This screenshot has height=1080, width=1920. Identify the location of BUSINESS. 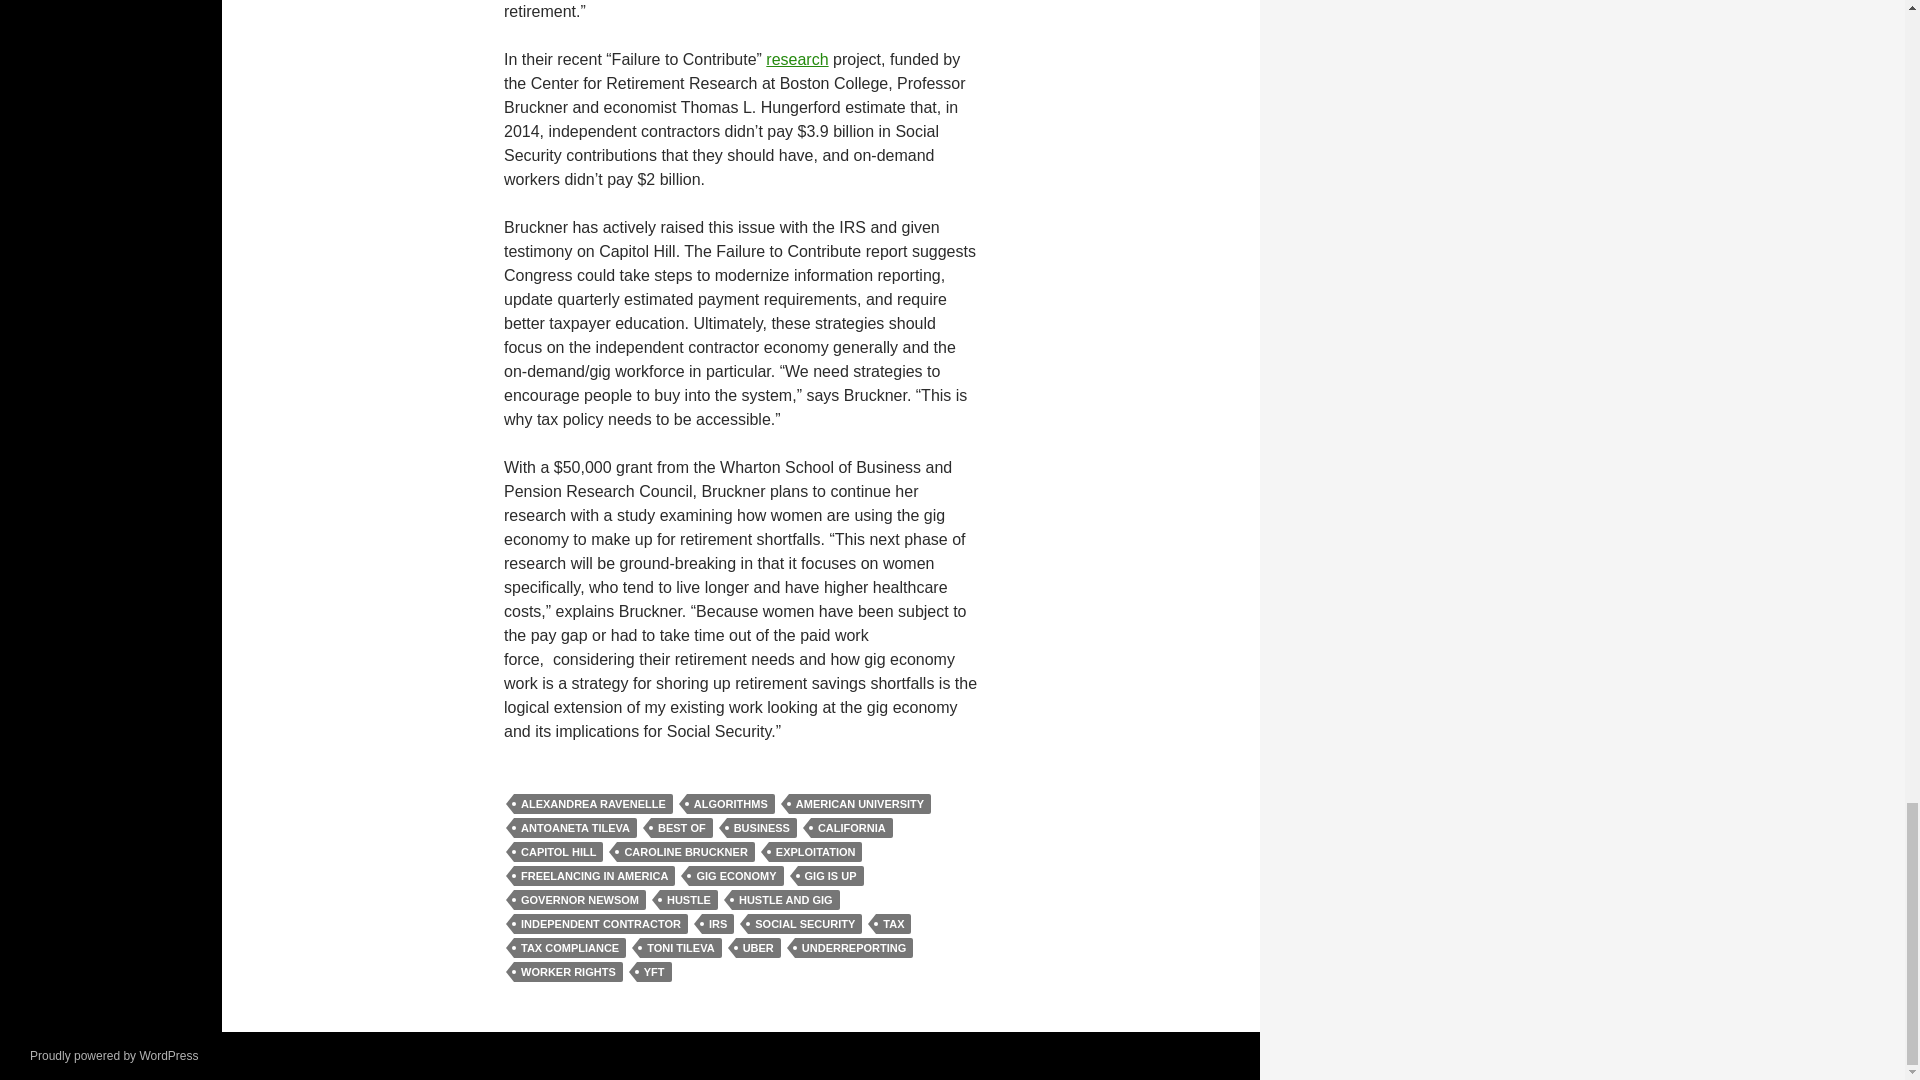
(762, 828).